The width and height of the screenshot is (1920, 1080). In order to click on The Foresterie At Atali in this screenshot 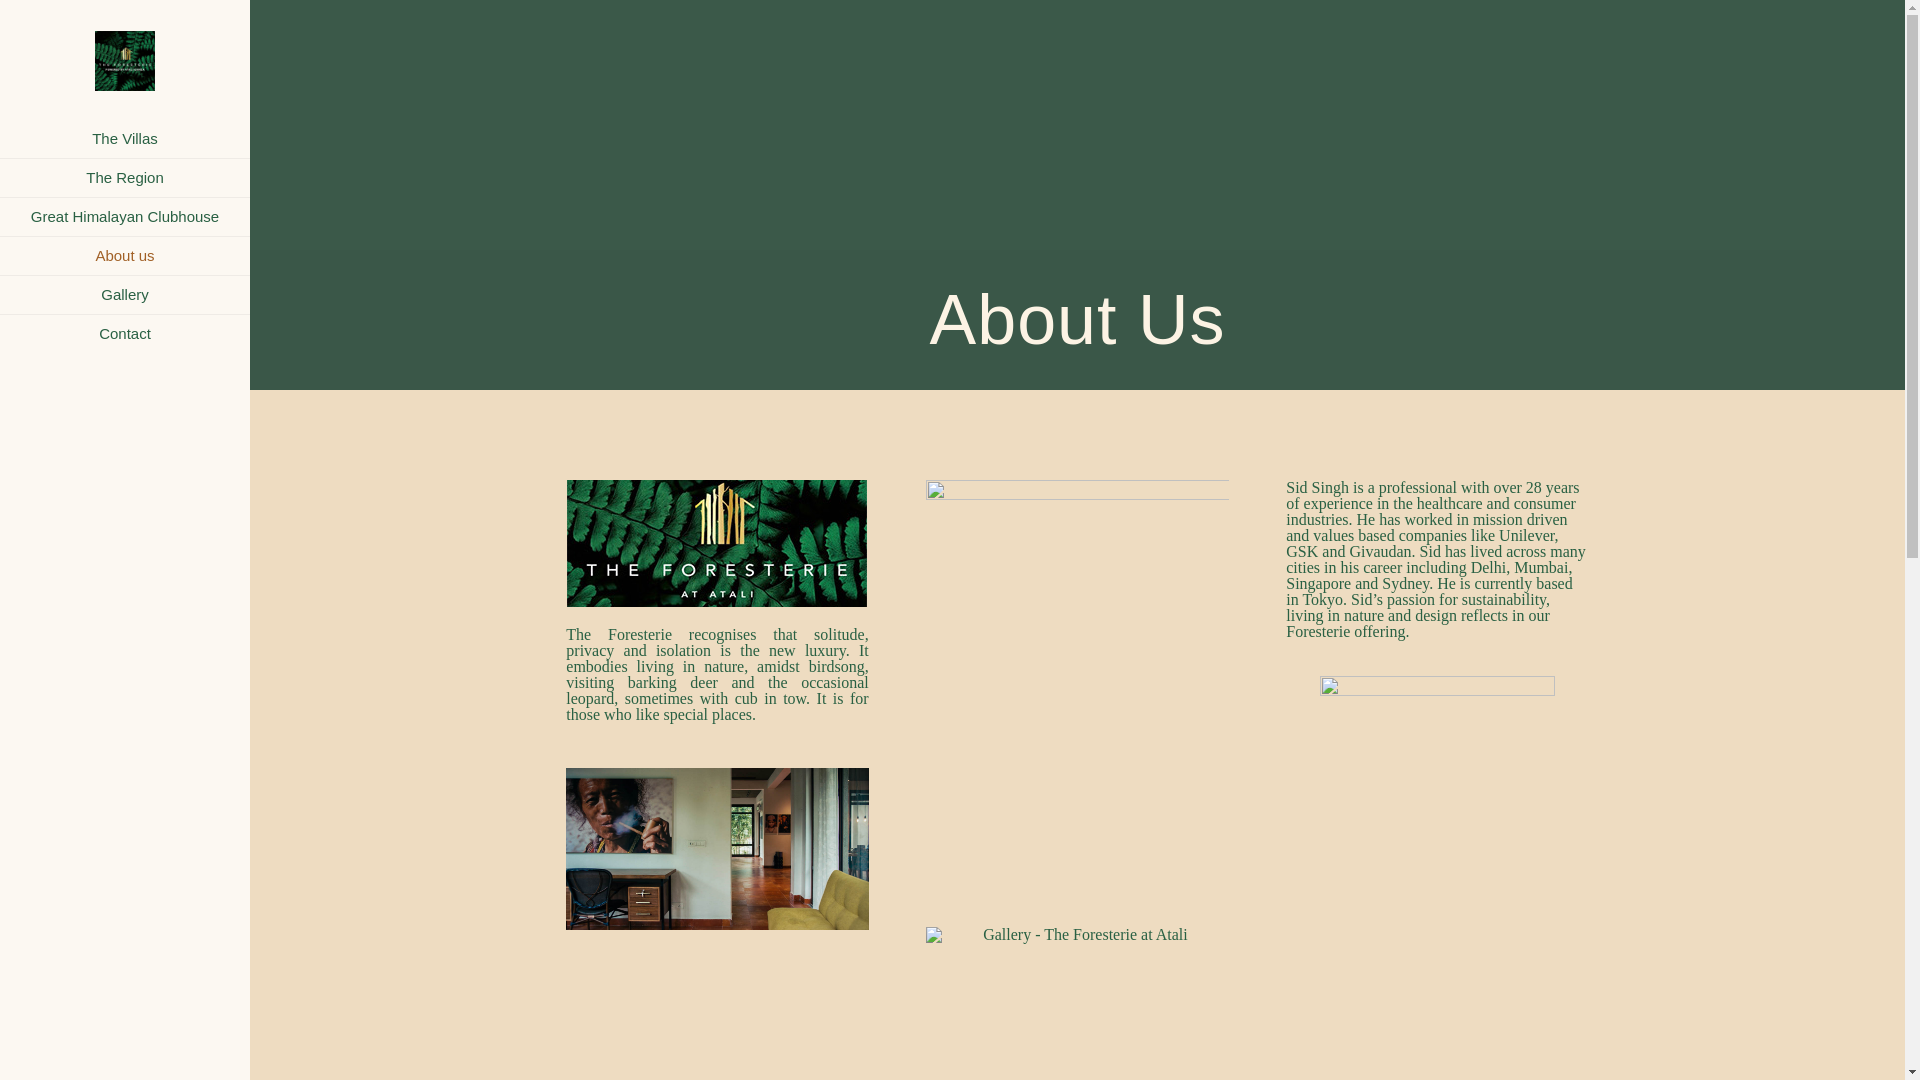, I will do `click(124, 60)`.